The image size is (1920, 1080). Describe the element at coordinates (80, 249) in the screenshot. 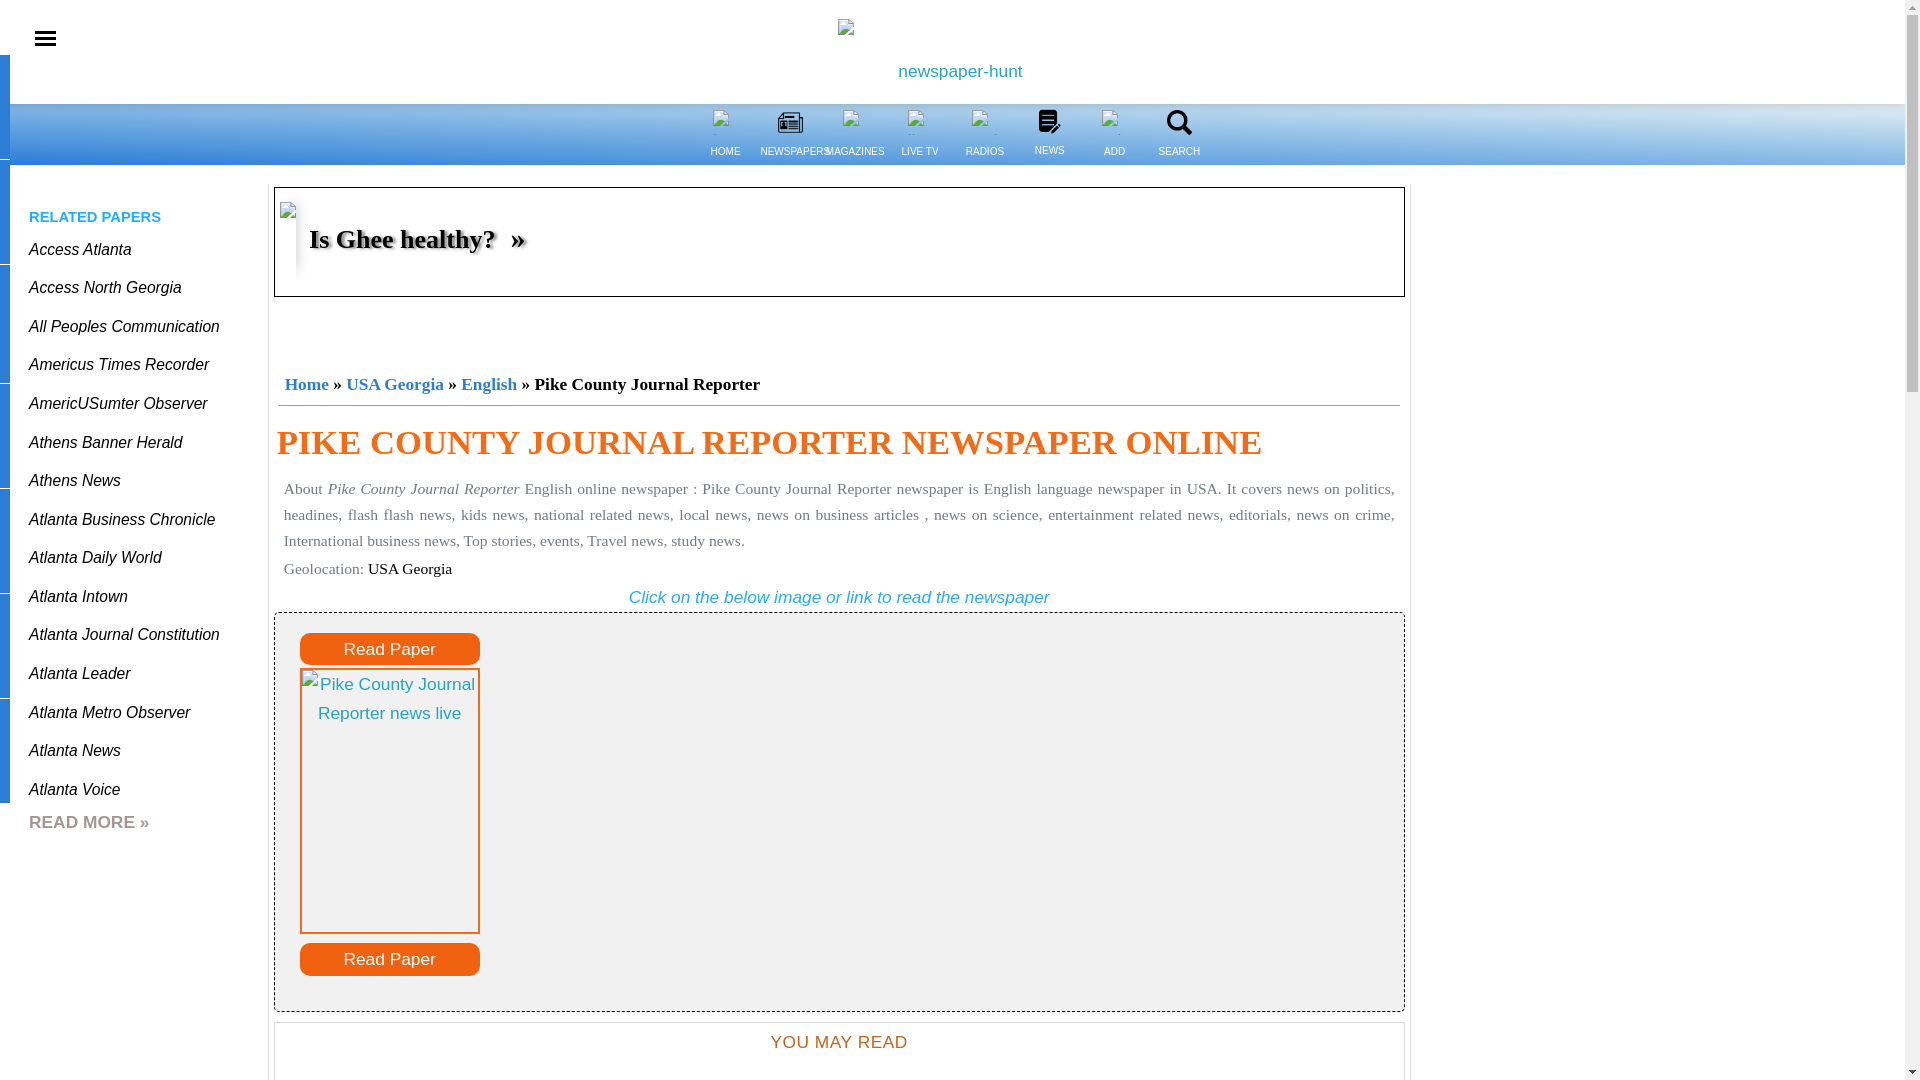

I see `Access Atlanta` at that location.